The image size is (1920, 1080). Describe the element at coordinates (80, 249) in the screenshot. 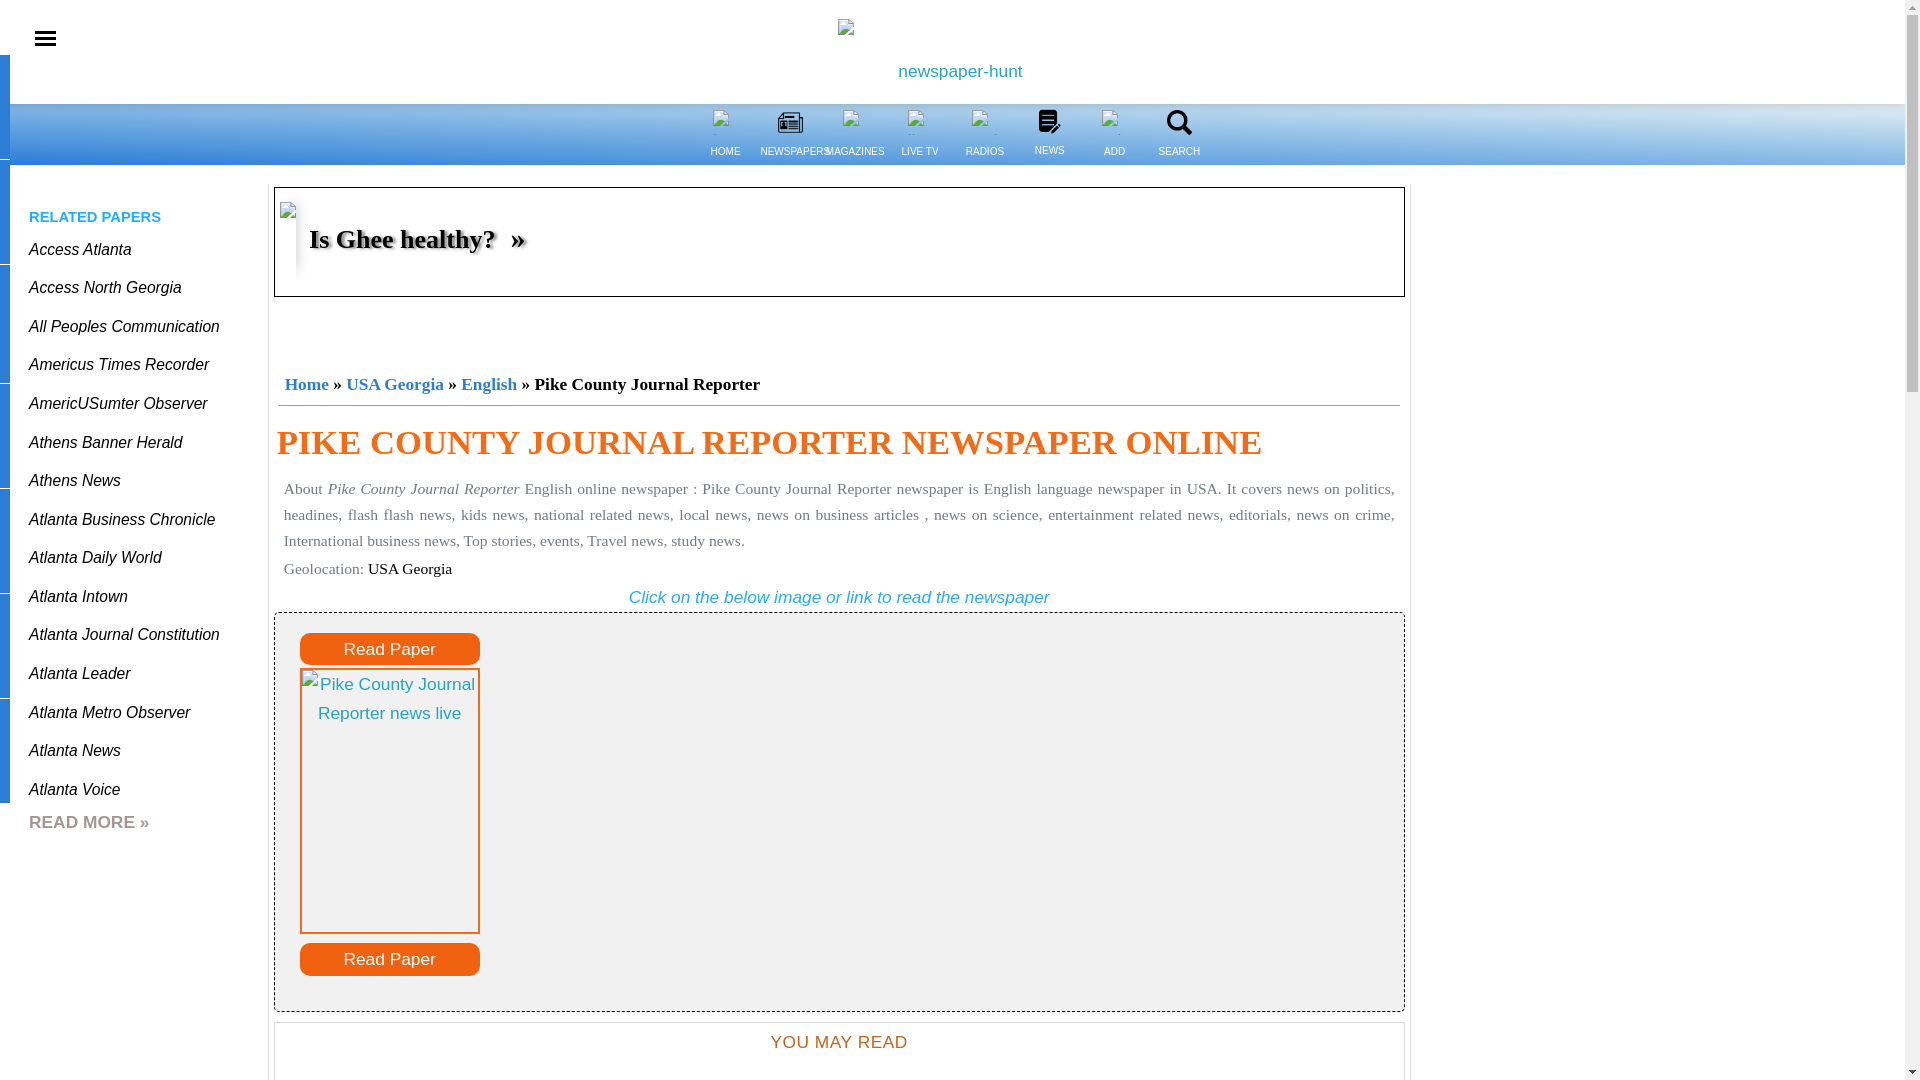

I see `Access Atlanta` at that location.